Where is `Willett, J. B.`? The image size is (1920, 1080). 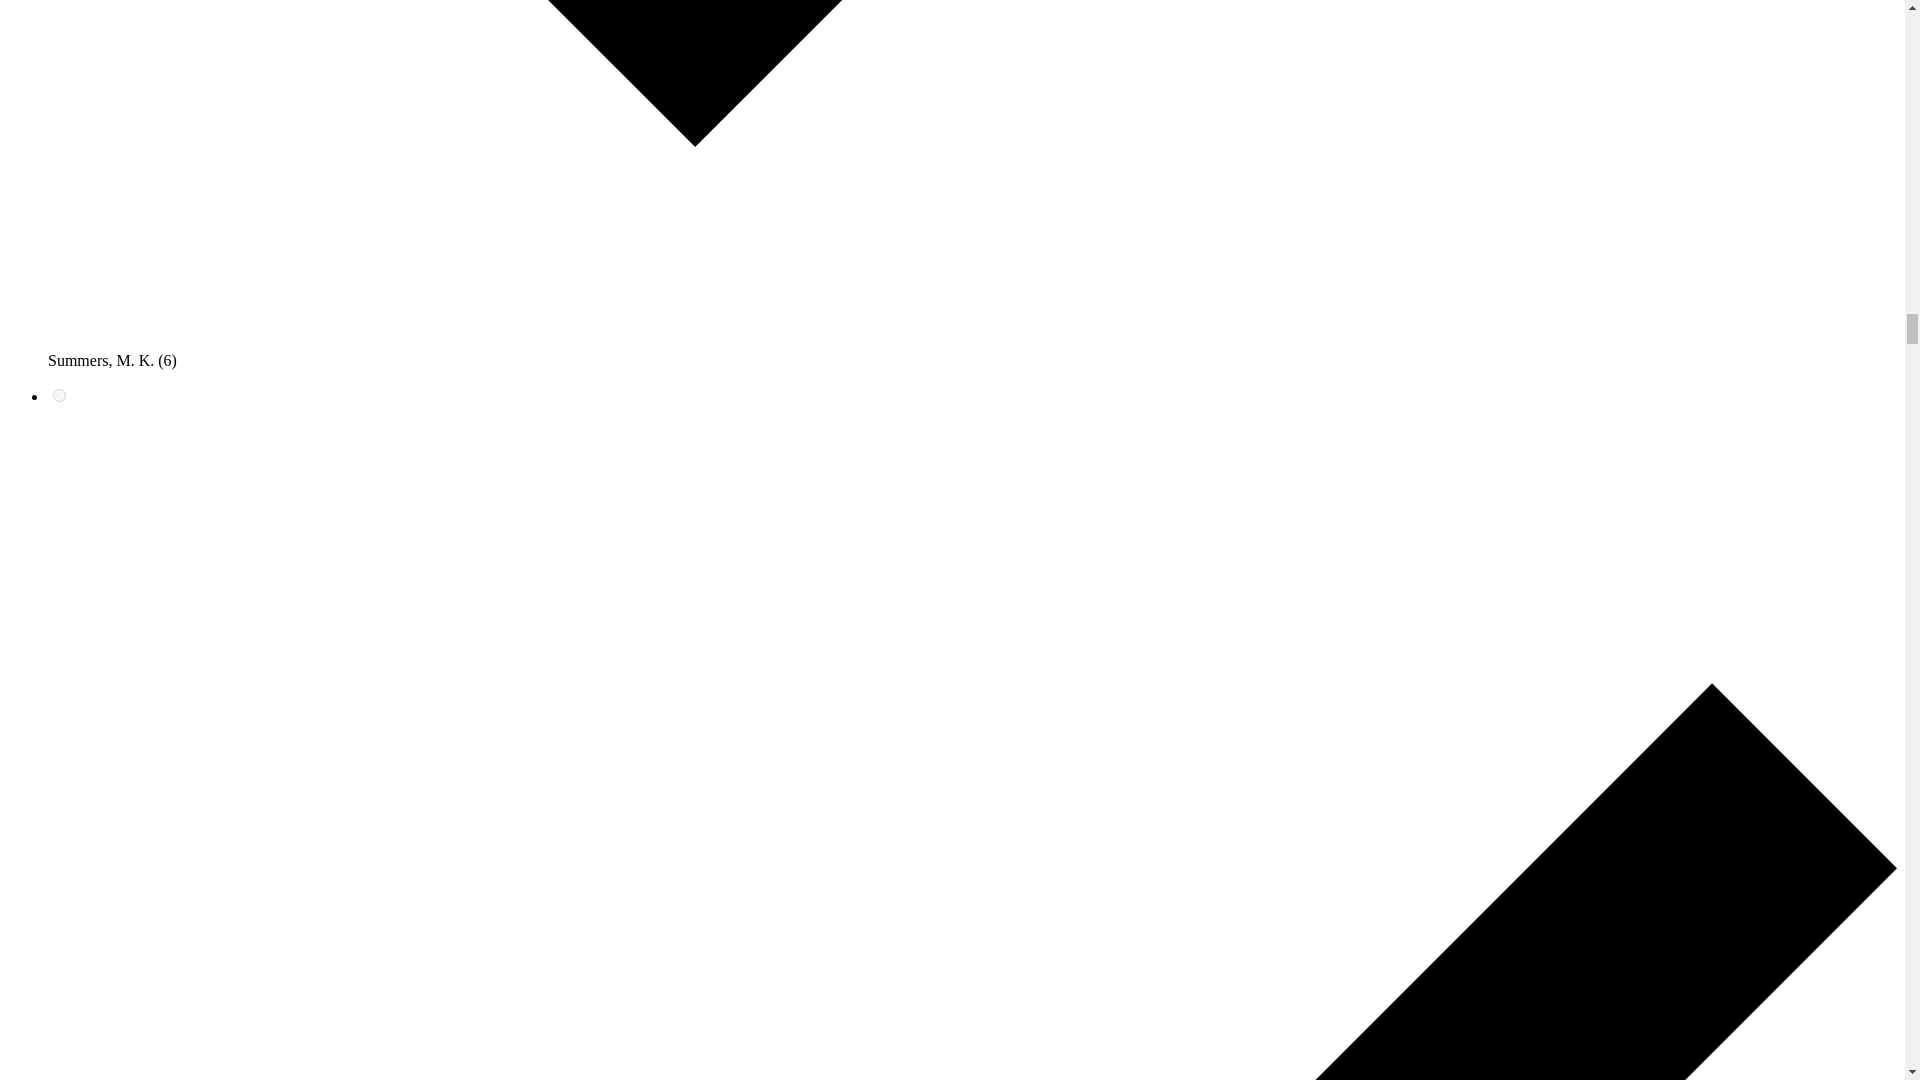
Willett, J. B. is located at coordinates (59, 394).